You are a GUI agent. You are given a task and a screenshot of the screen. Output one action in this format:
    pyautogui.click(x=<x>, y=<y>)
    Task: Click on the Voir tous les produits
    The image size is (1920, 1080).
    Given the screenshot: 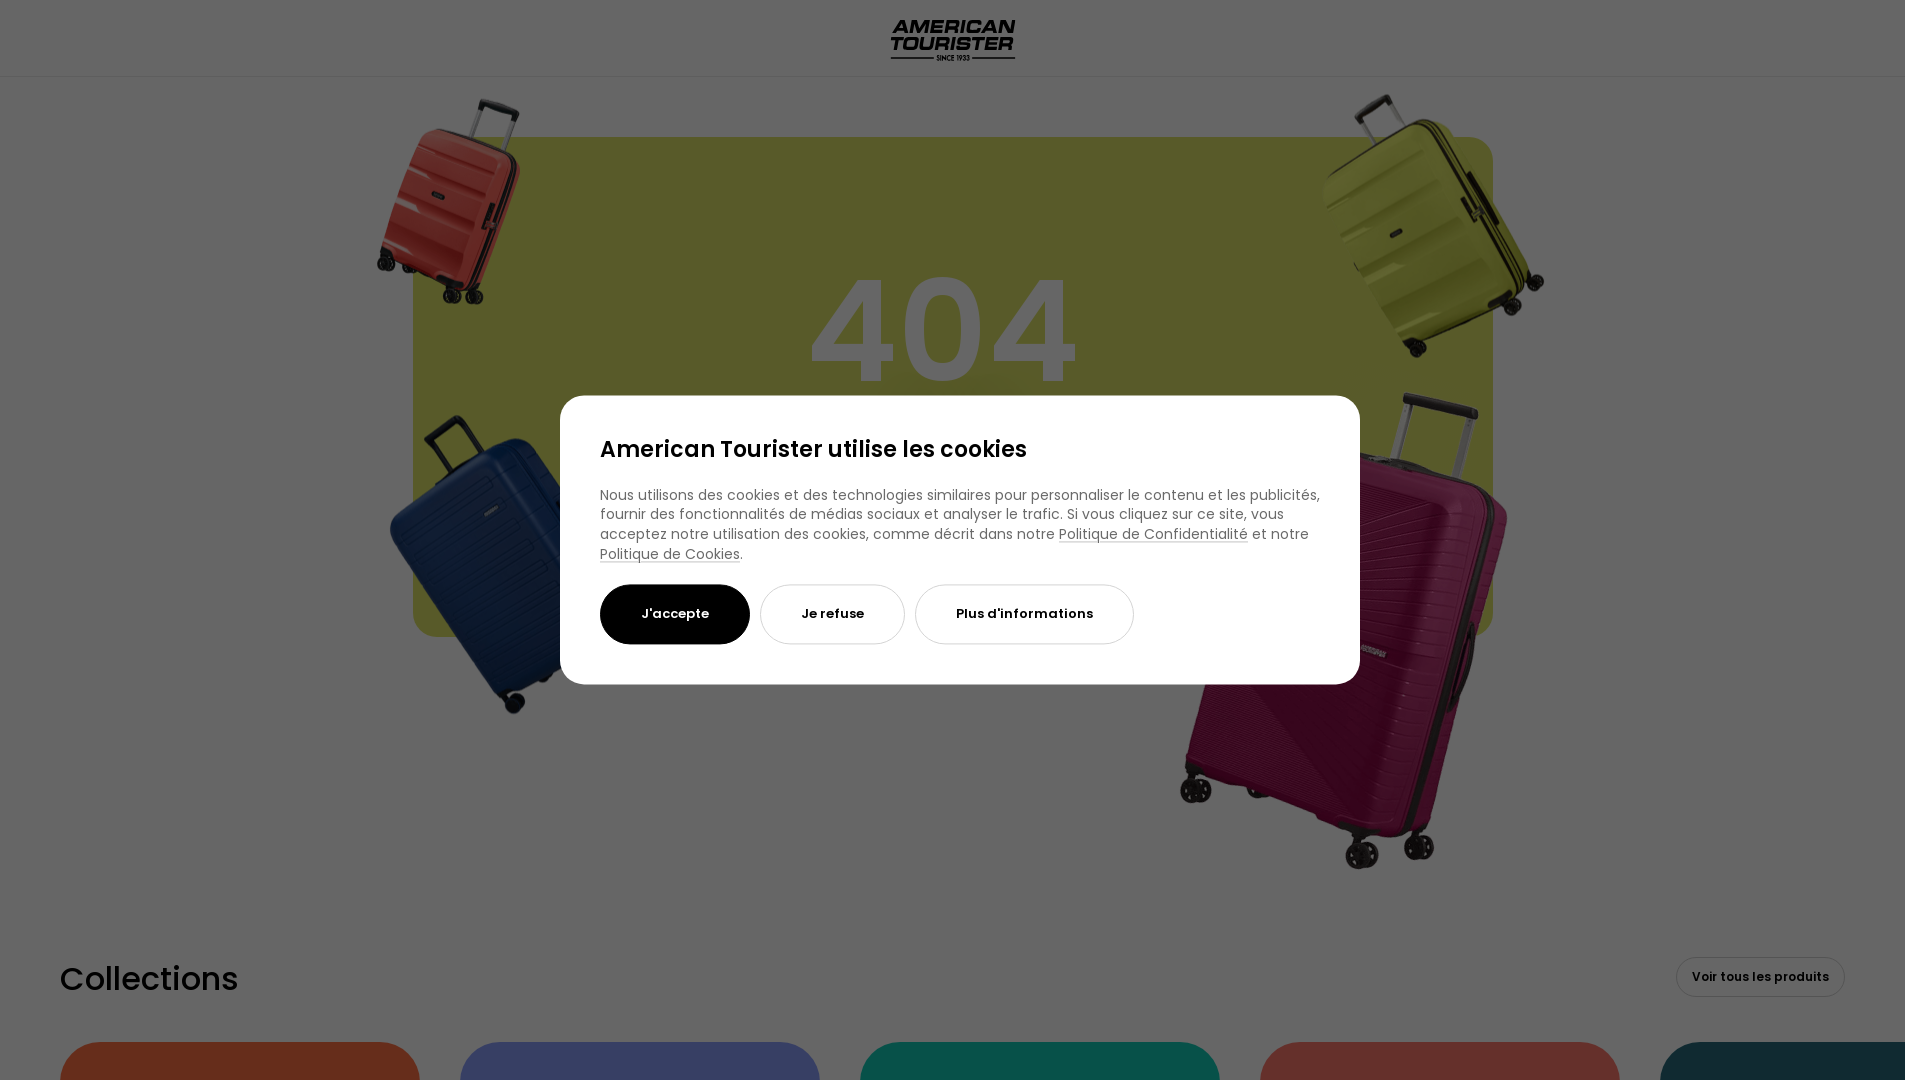 What is the action you would take?
    pyautogui.click(x=1760, y=977)
    